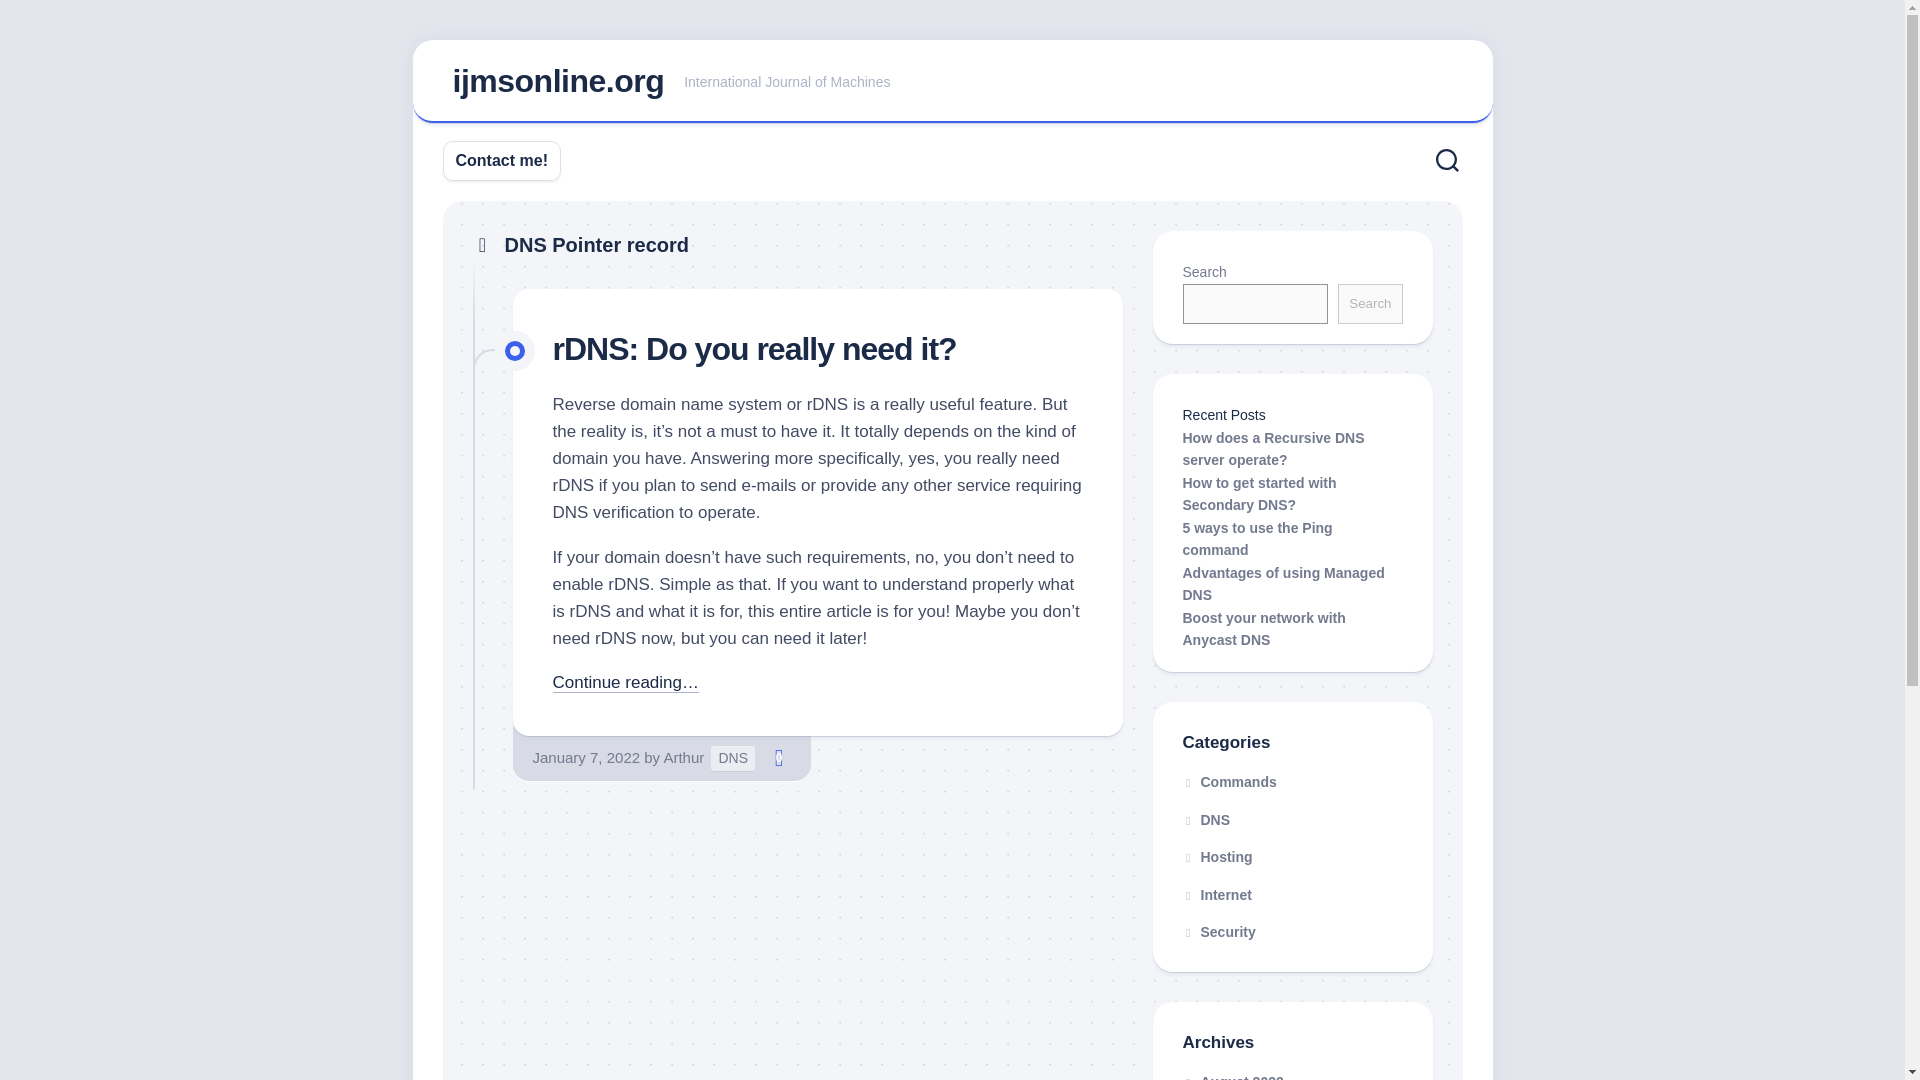 The image size is (1920, 1080). Describe the element at coordinates (1272, 448) in the screenshot. I see `How does a Recursive DNS server operate?` at that location.